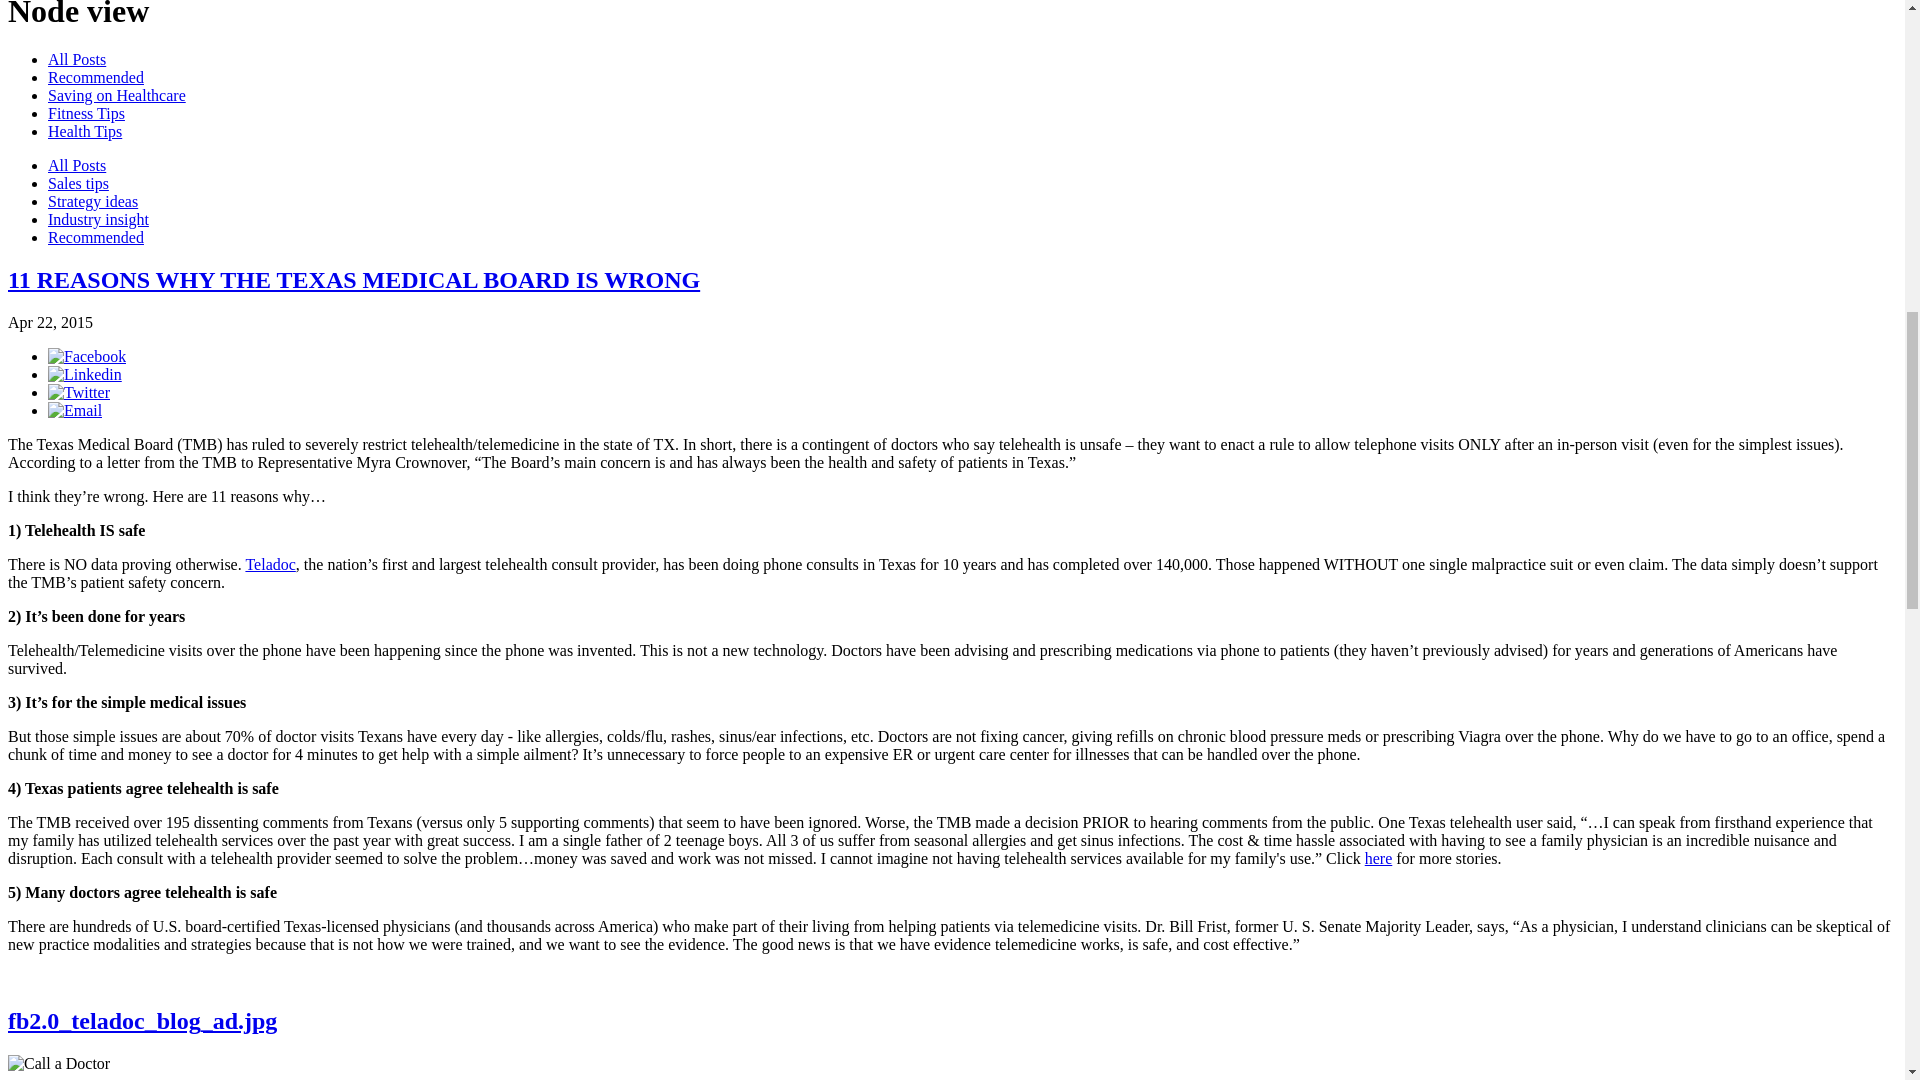 Image resolution: width=1920 pixels, height=1080 pixels. Describe the element at coordinates (354, 279) in the screenshot. I see `11 REASONS WHY THE TEXAS MEDICAL BOARD IS WRONG` at that location.